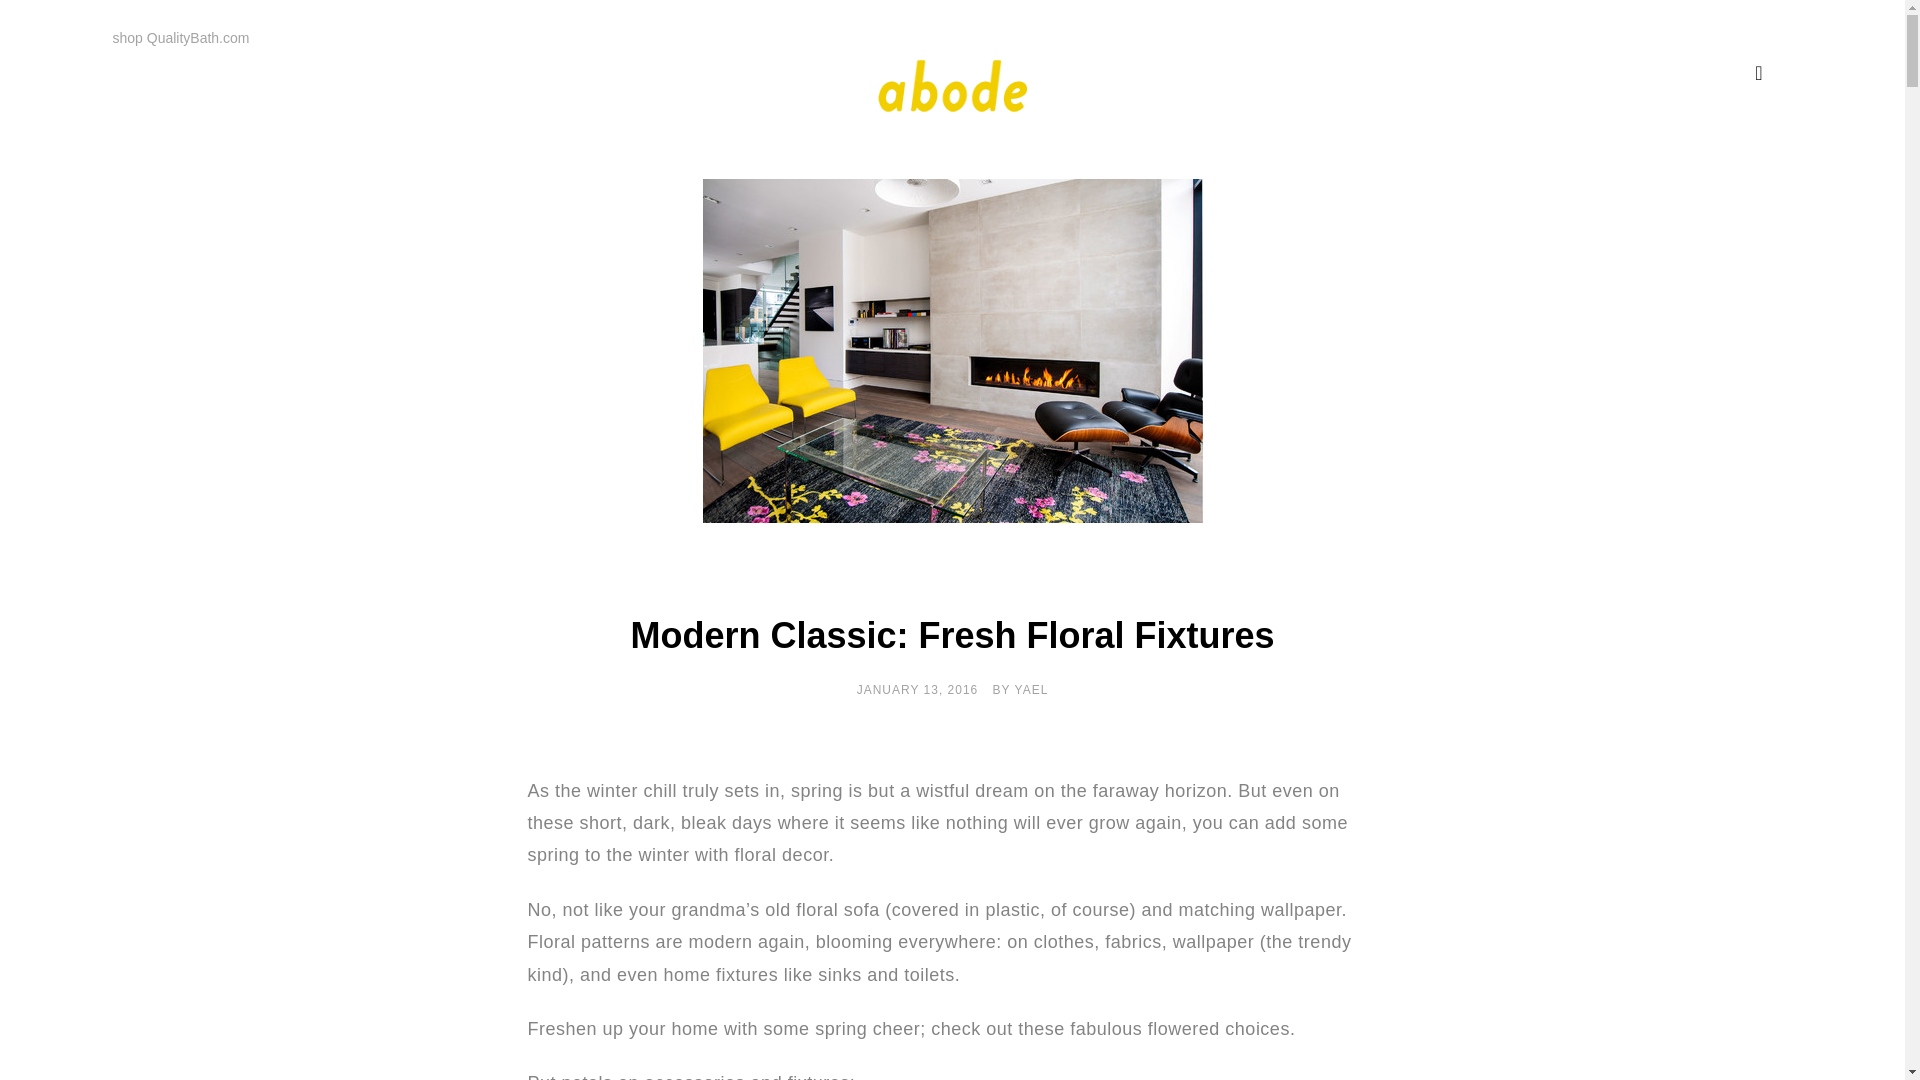 Image resolution: width=1920 pixels, height=1080 pixels. Describe the element at coordinates (58, 28) in the screenshot. I see `Search` at that location.